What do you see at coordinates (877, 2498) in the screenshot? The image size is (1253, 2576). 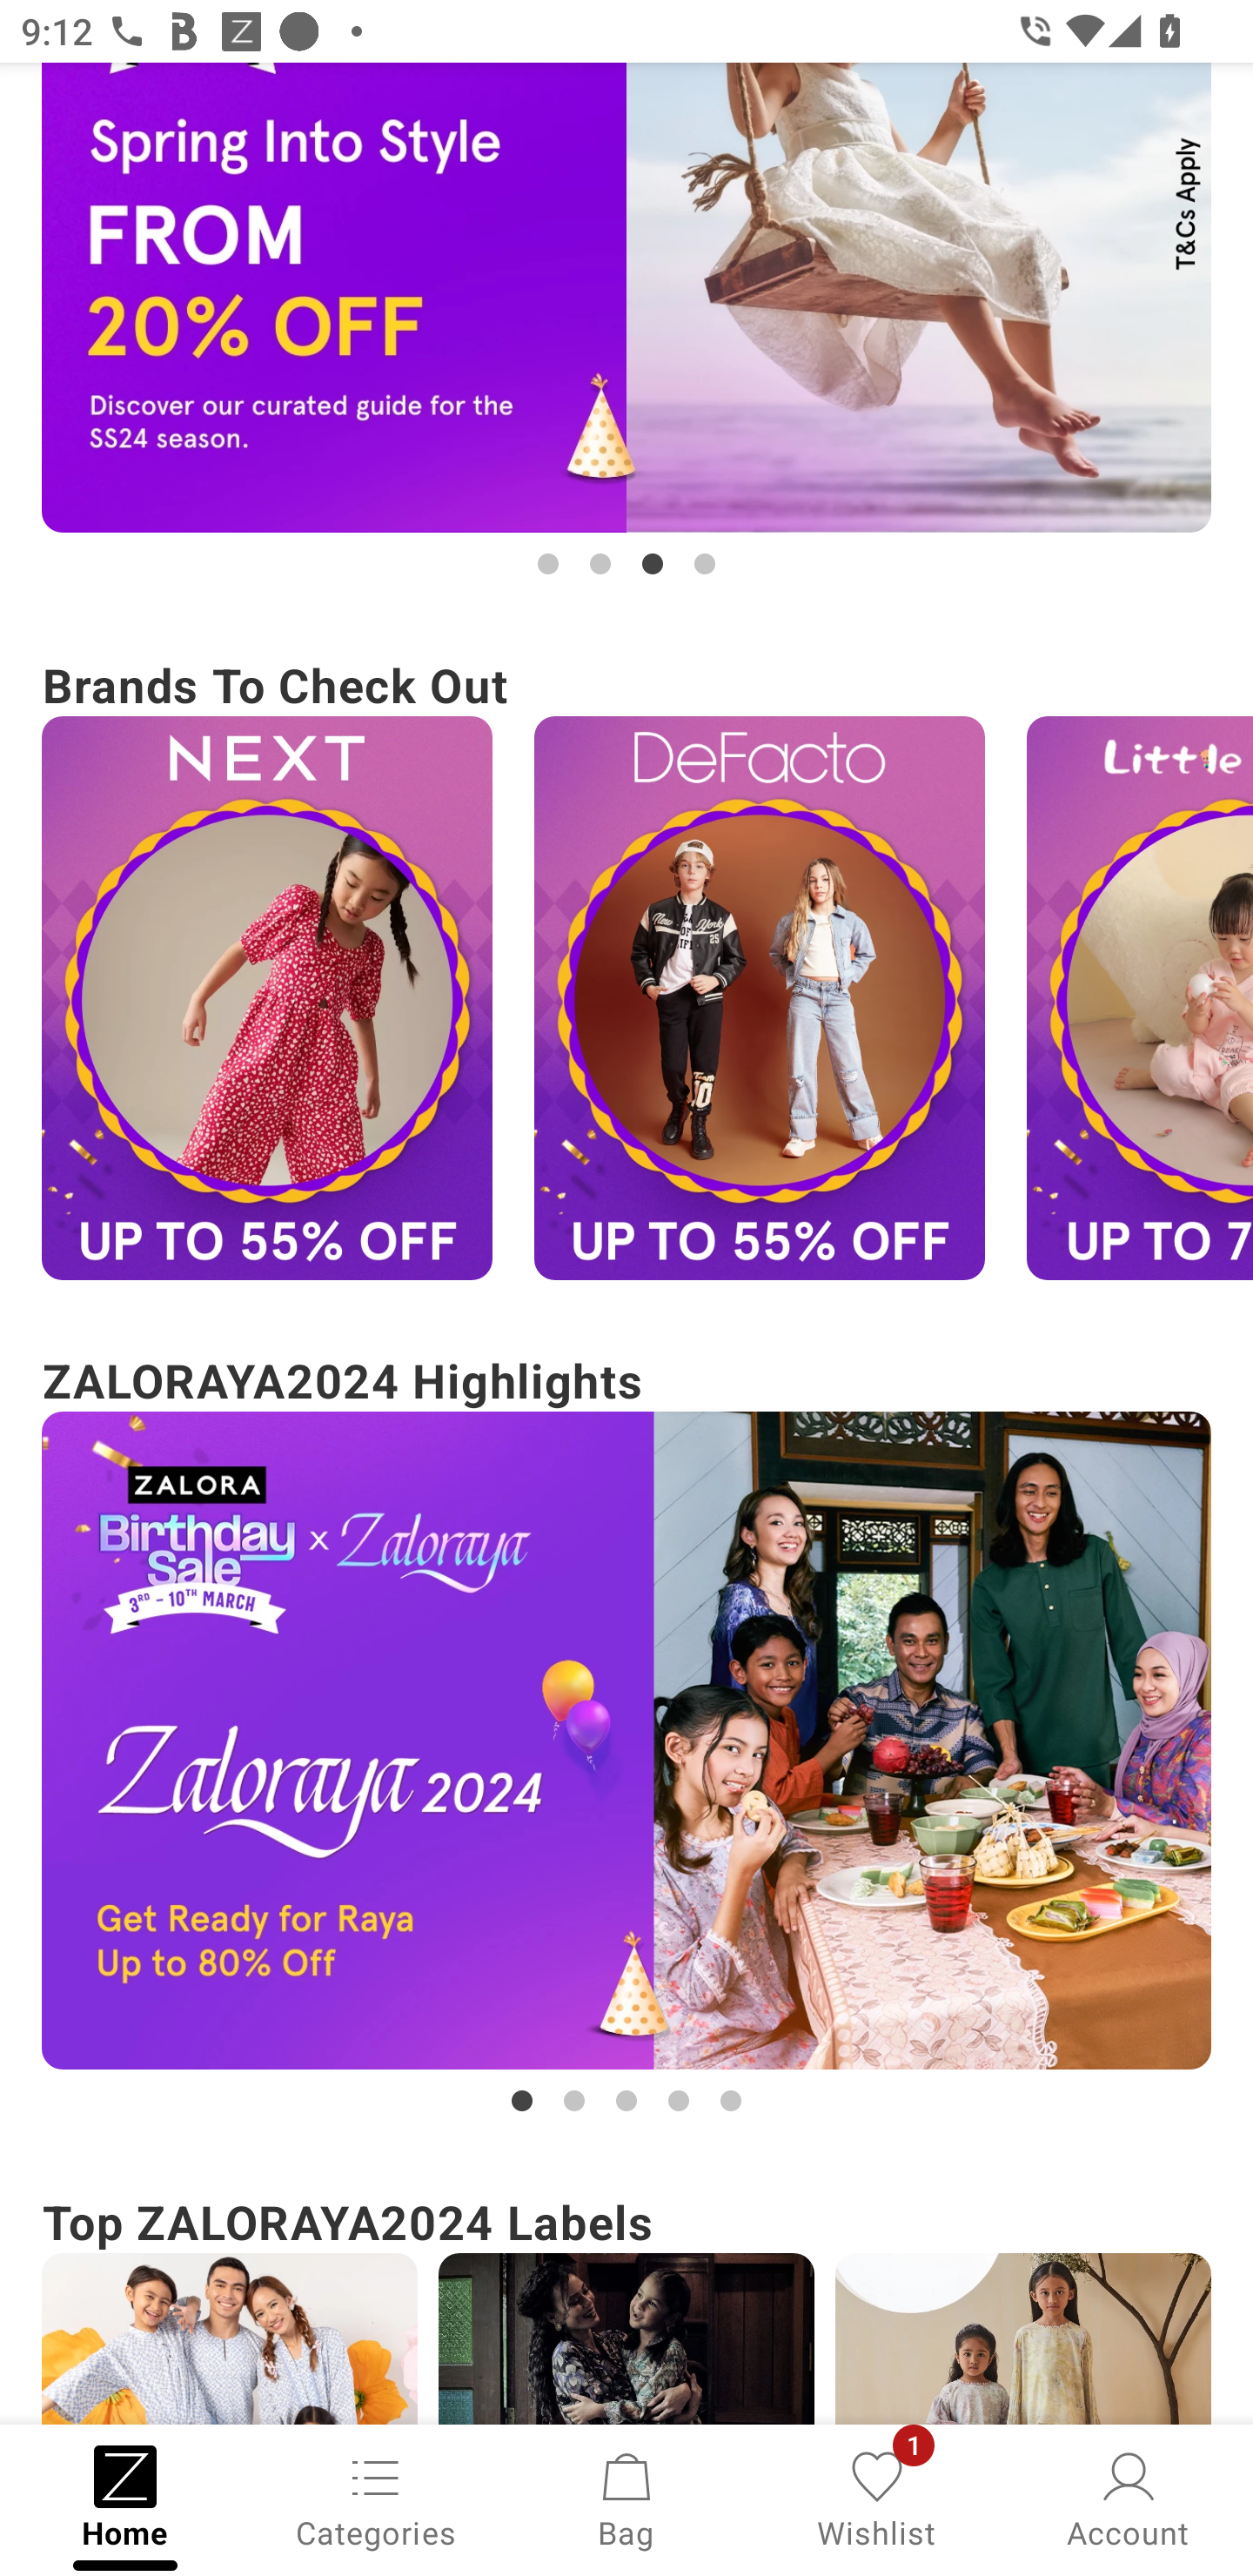 I see `Wishlist, 1 new notification Wishlist` at bounding box center [877, 2498].